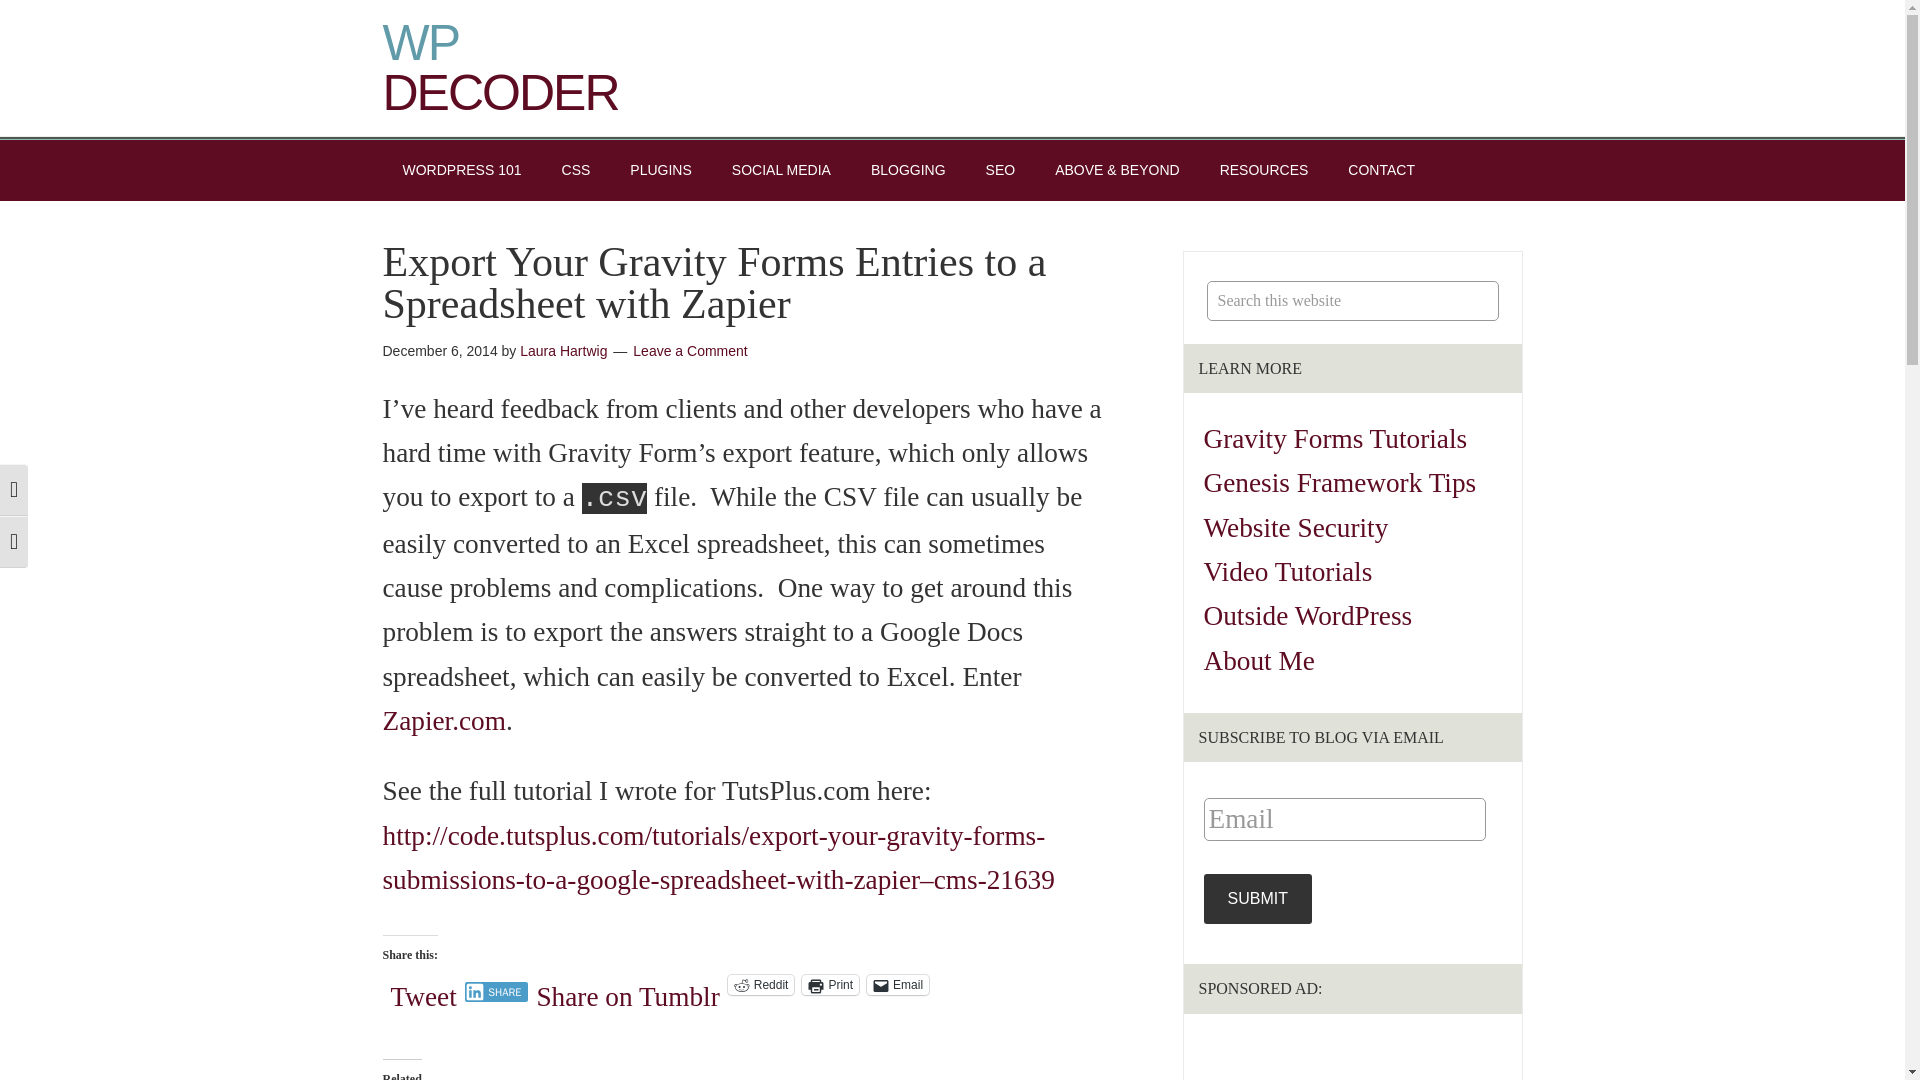 The image size is (1920, 1080). What do you see at coordinates (690, 350) in the screenshot?
I see `Leave a Comment` at bounding box center [690, 350].